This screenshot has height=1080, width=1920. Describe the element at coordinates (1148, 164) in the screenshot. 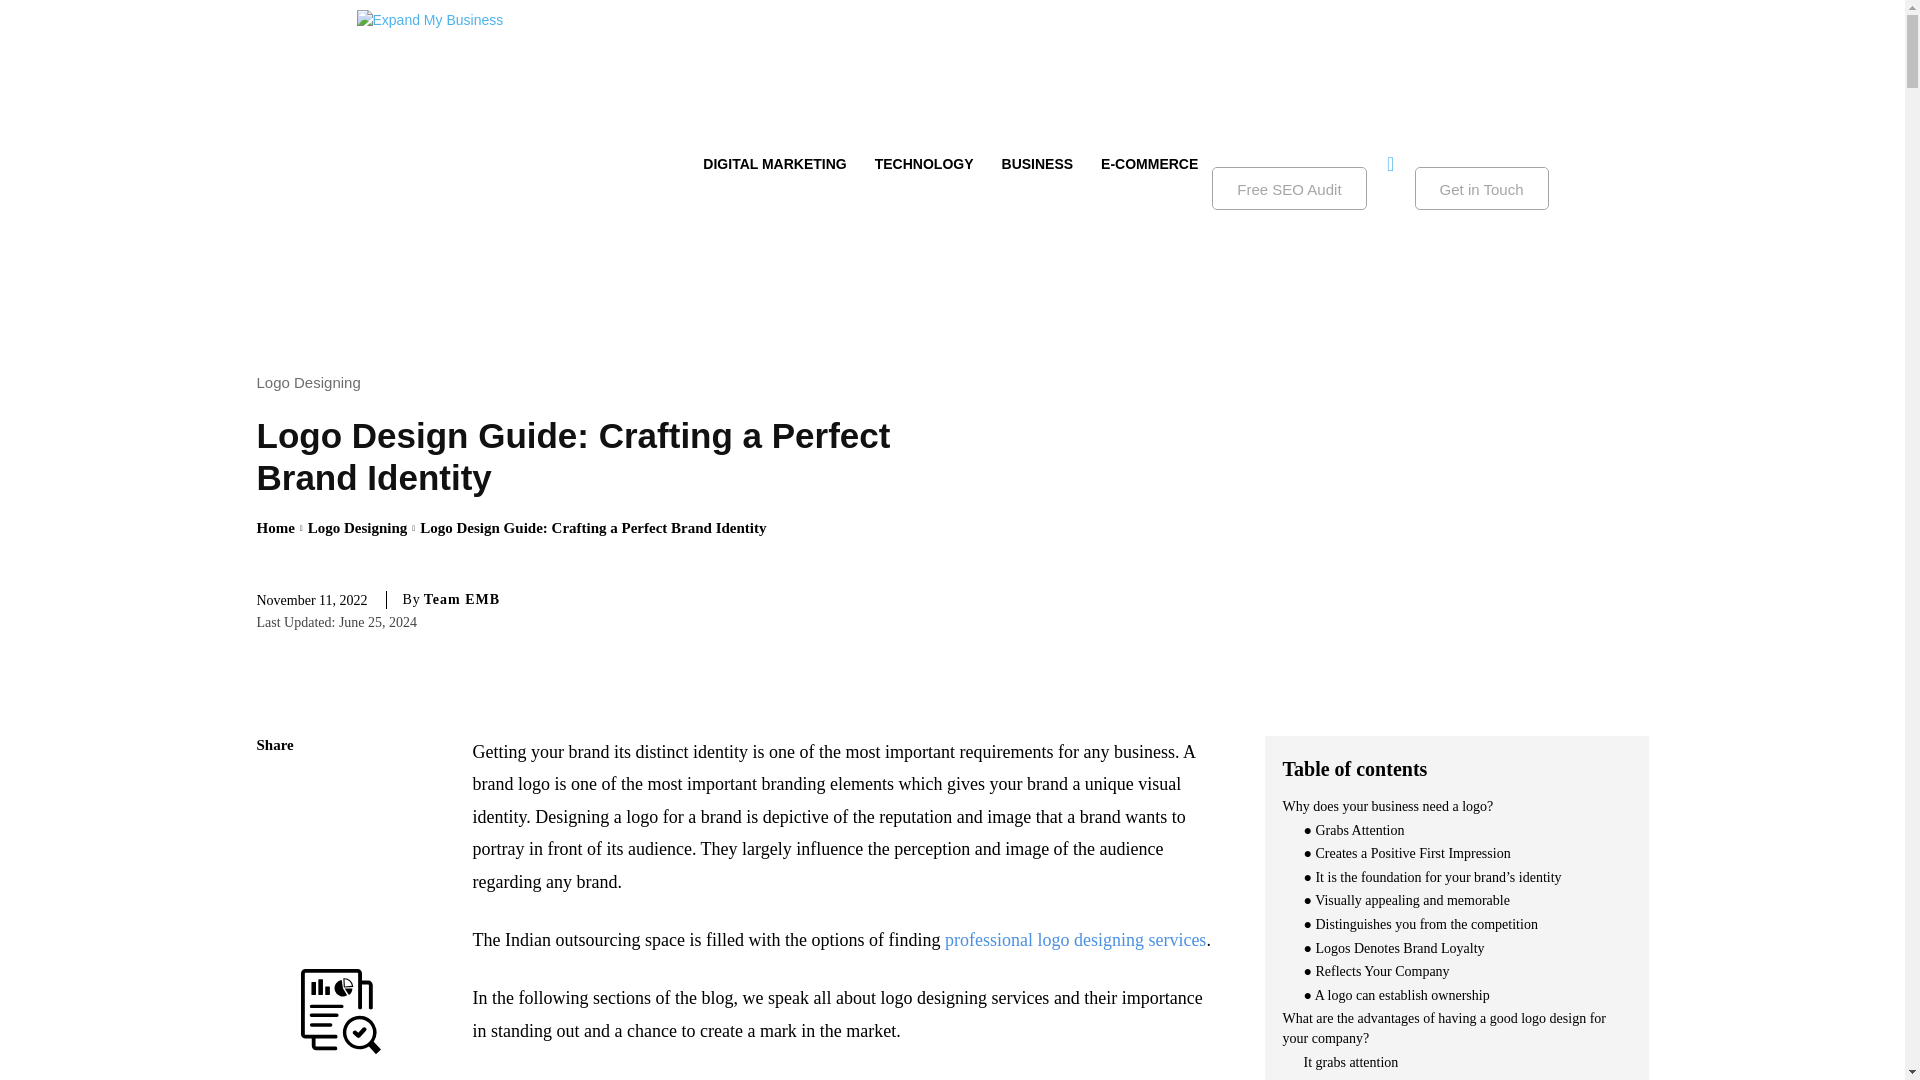

I see `E-COMMERCE` at that location.